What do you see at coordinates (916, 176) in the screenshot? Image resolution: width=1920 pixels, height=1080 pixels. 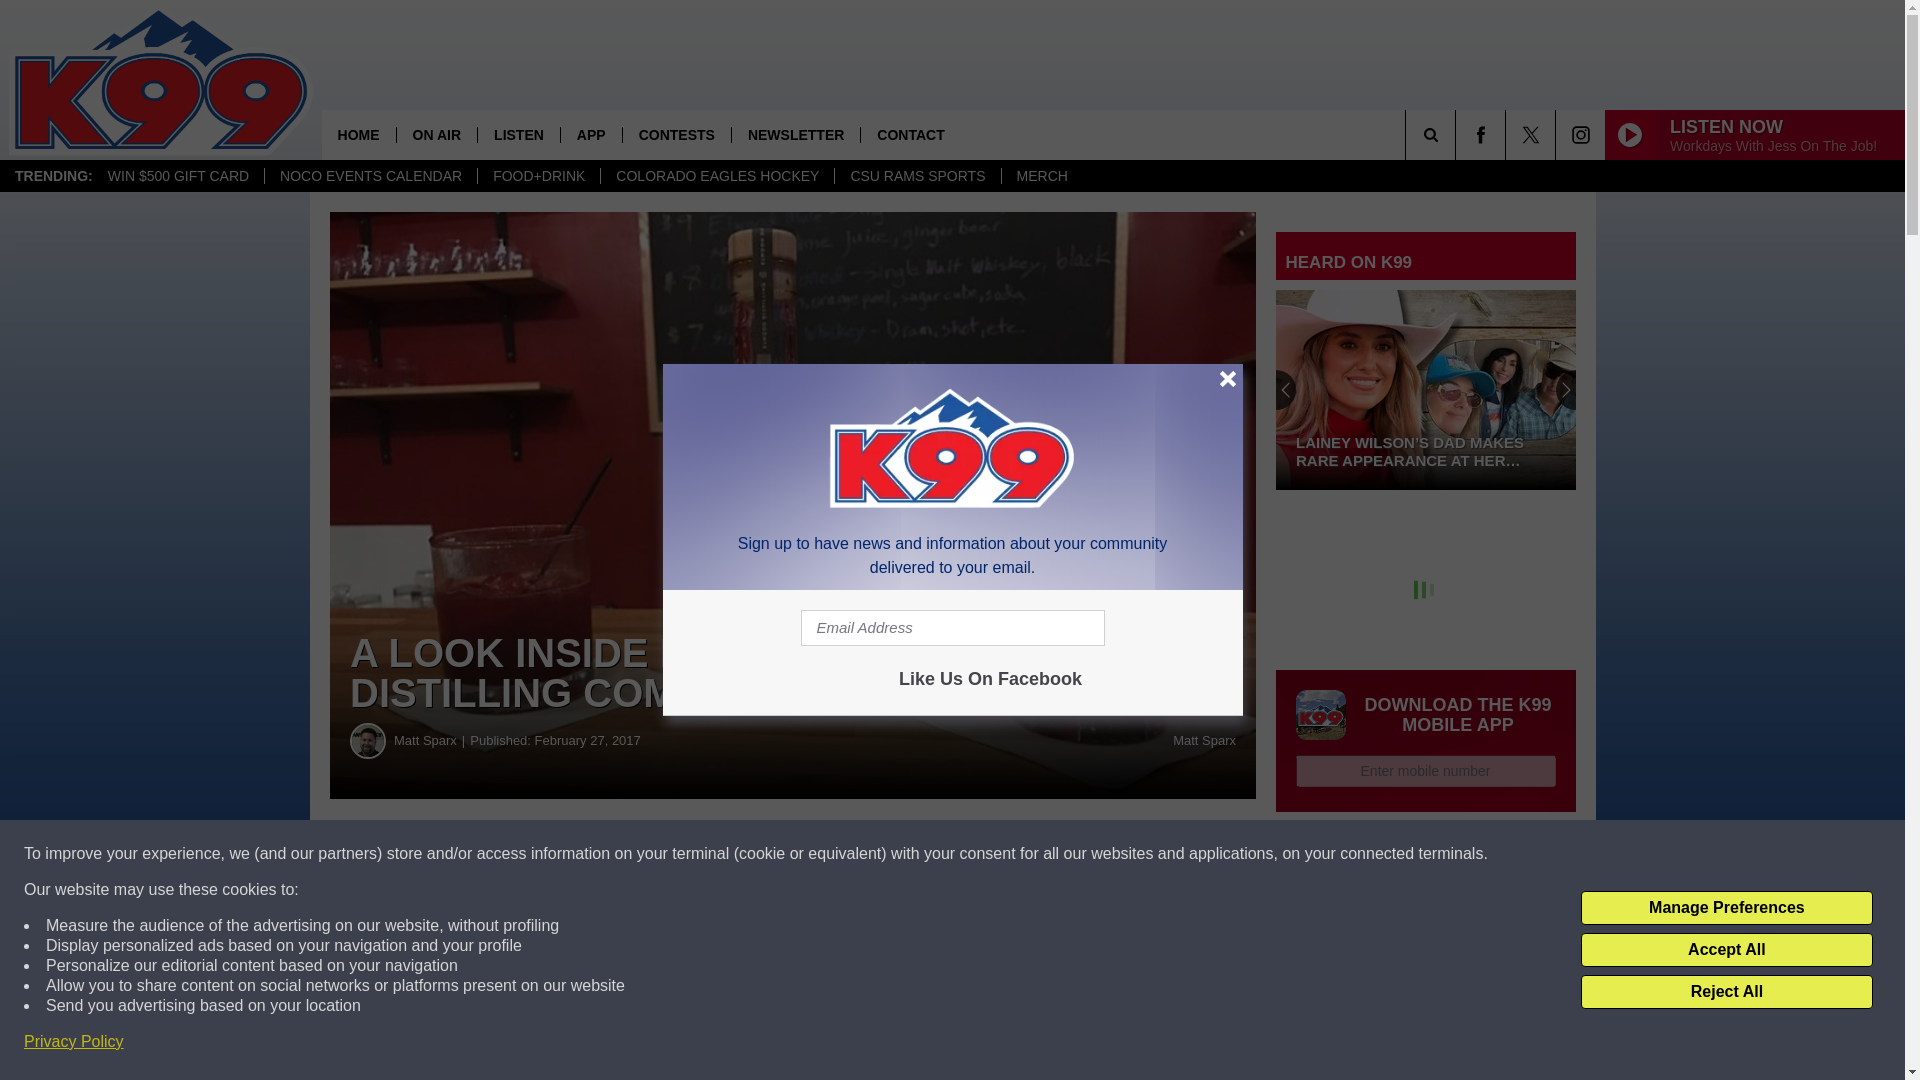 I see `CSU RAMS SPORTS` at bounding box center [916, 176].